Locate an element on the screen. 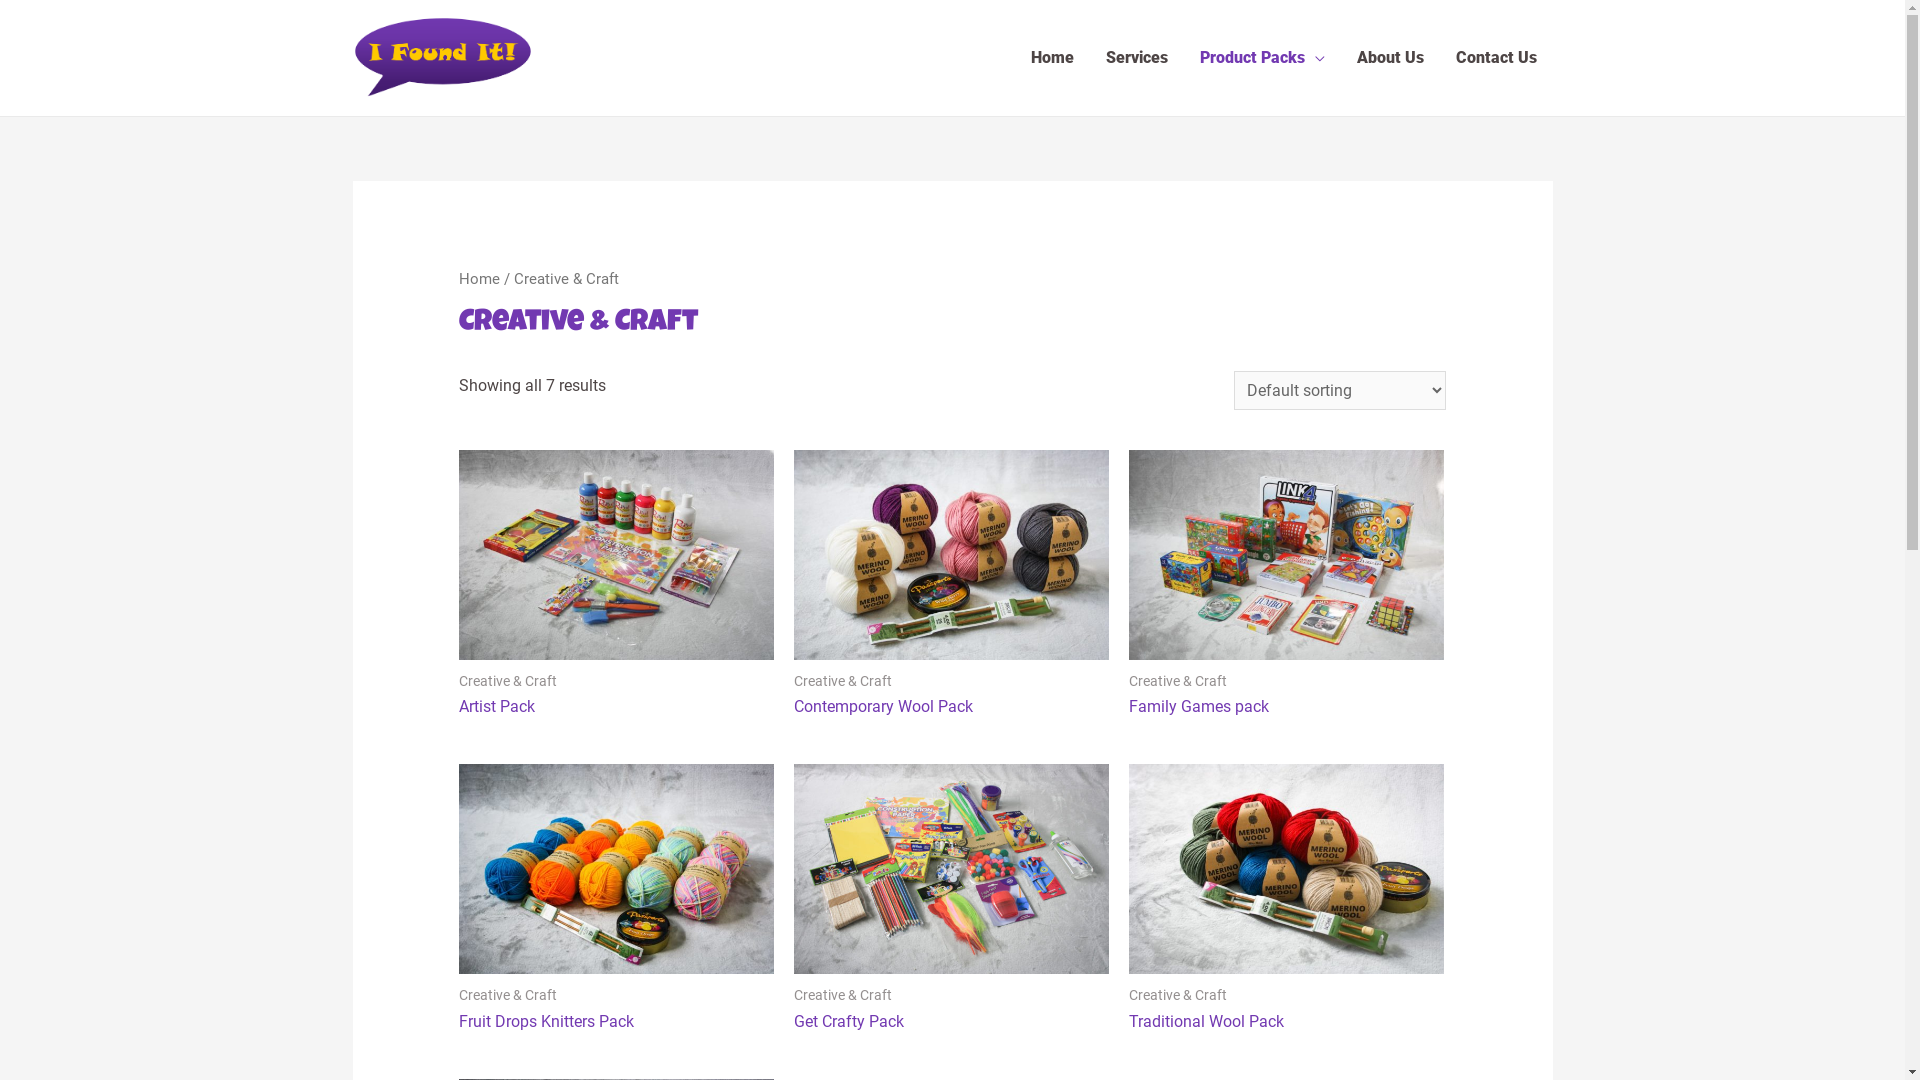  Fruit Drops Knitters Pack is located at coordinates (616, 1022).